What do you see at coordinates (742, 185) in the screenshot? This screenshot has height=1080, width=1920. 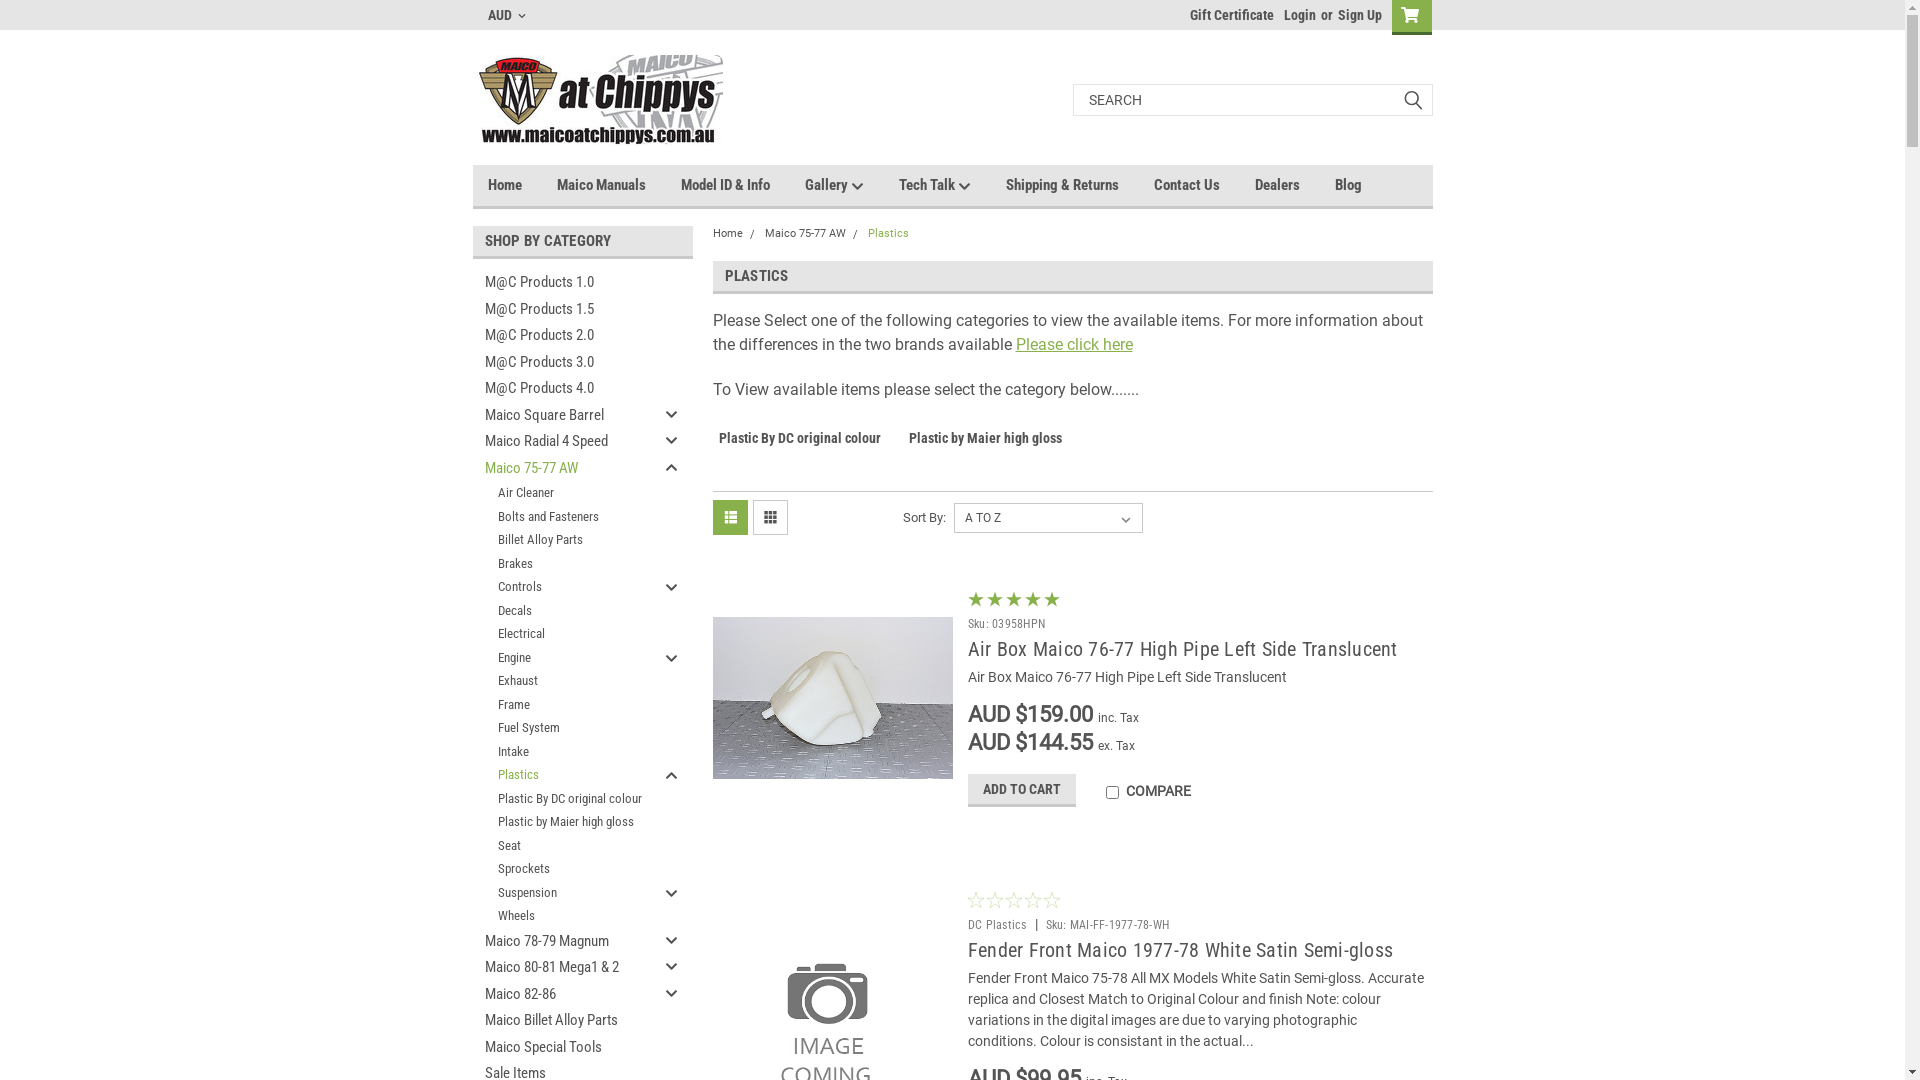 I see `Model ID & Info` at bounding box center [742, 185].